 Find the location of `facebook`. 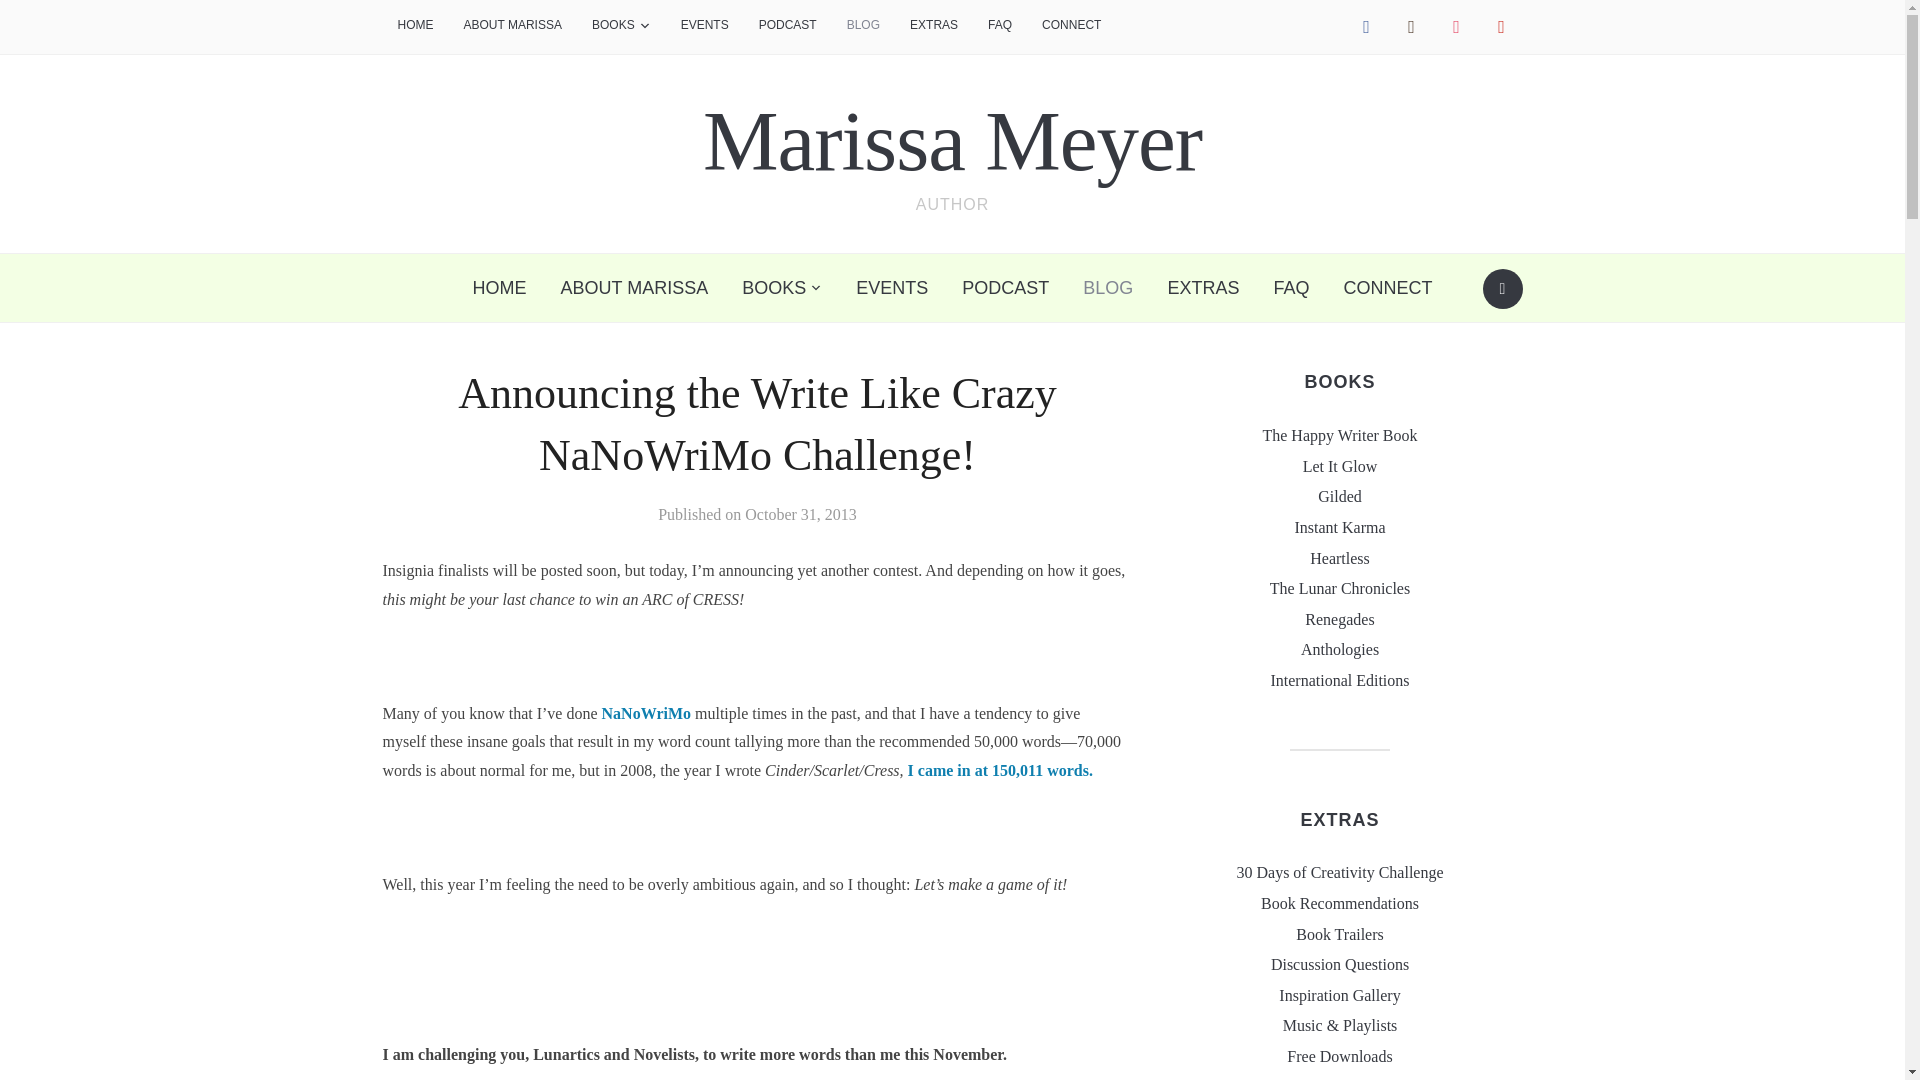

facebook is located at coordinates (1366, 26).